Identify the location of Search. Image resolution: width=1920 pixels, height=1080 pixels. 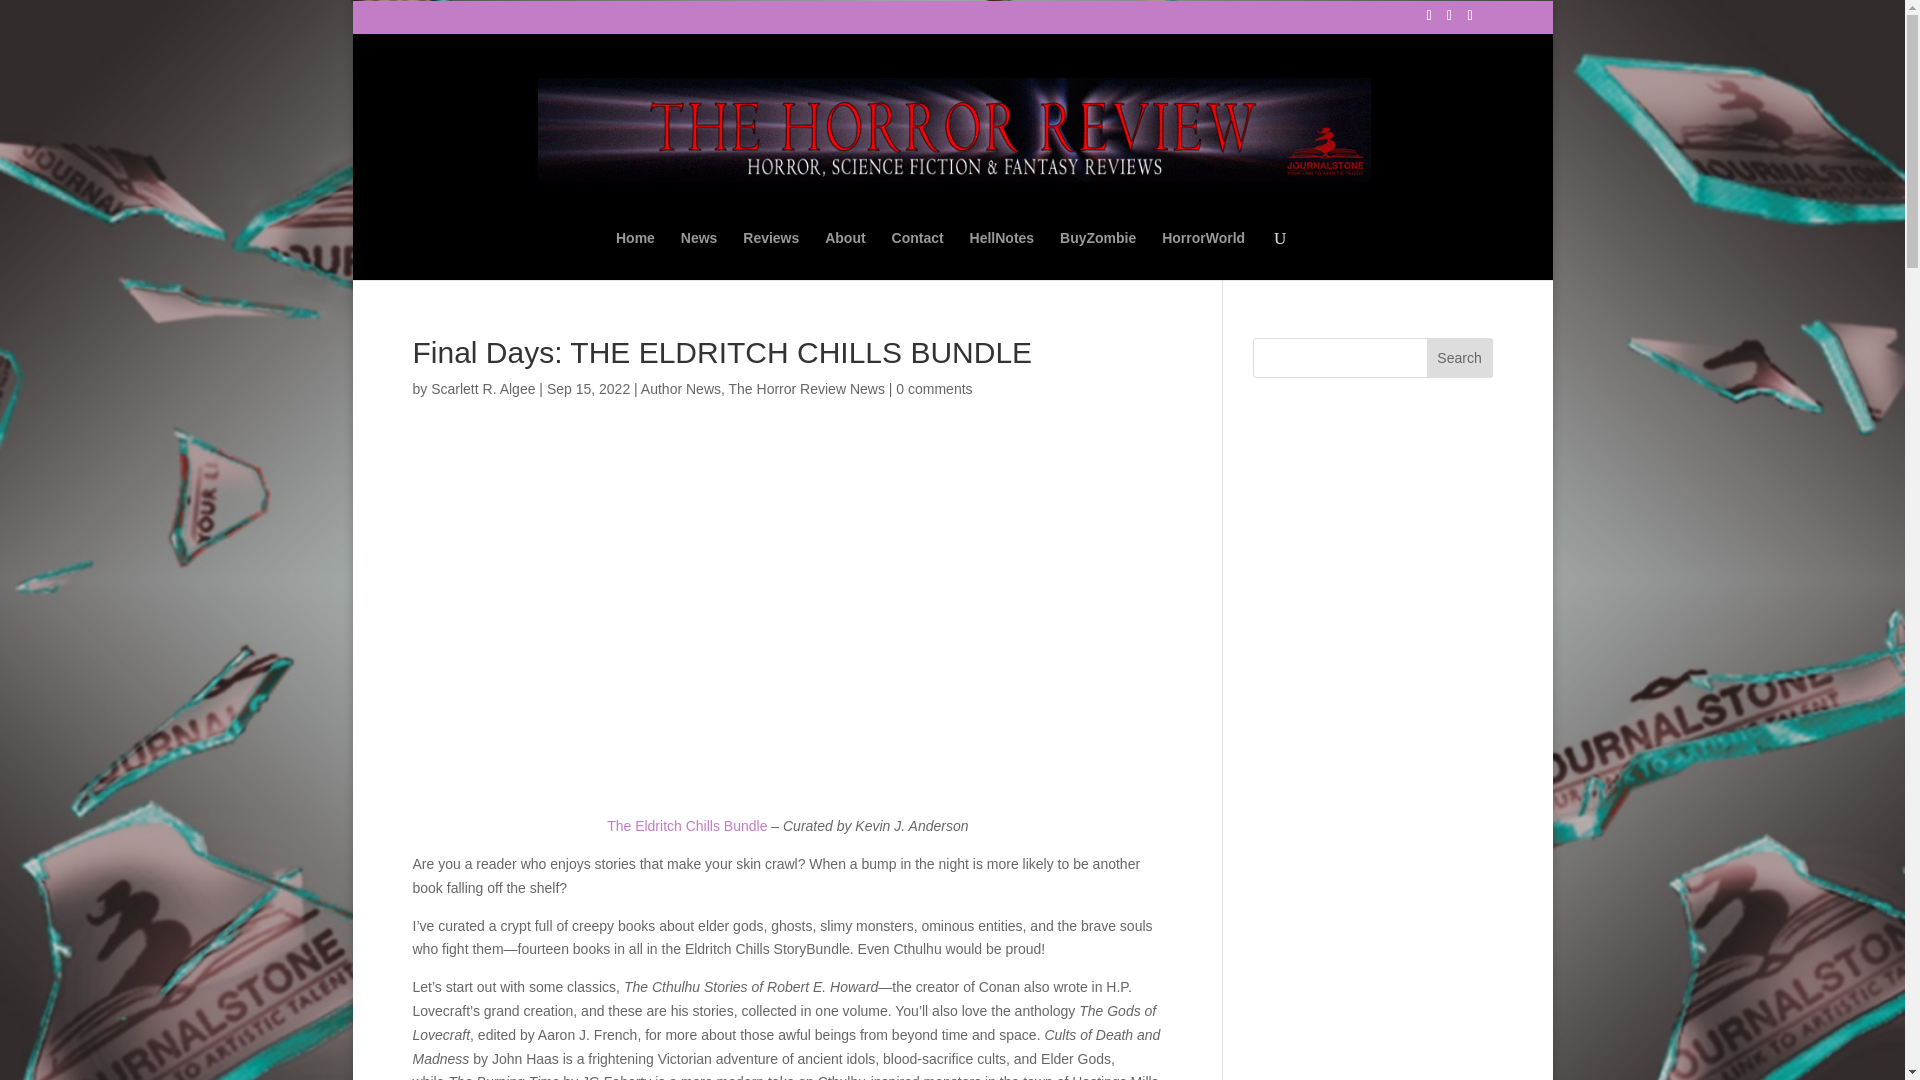
(1460, 358).